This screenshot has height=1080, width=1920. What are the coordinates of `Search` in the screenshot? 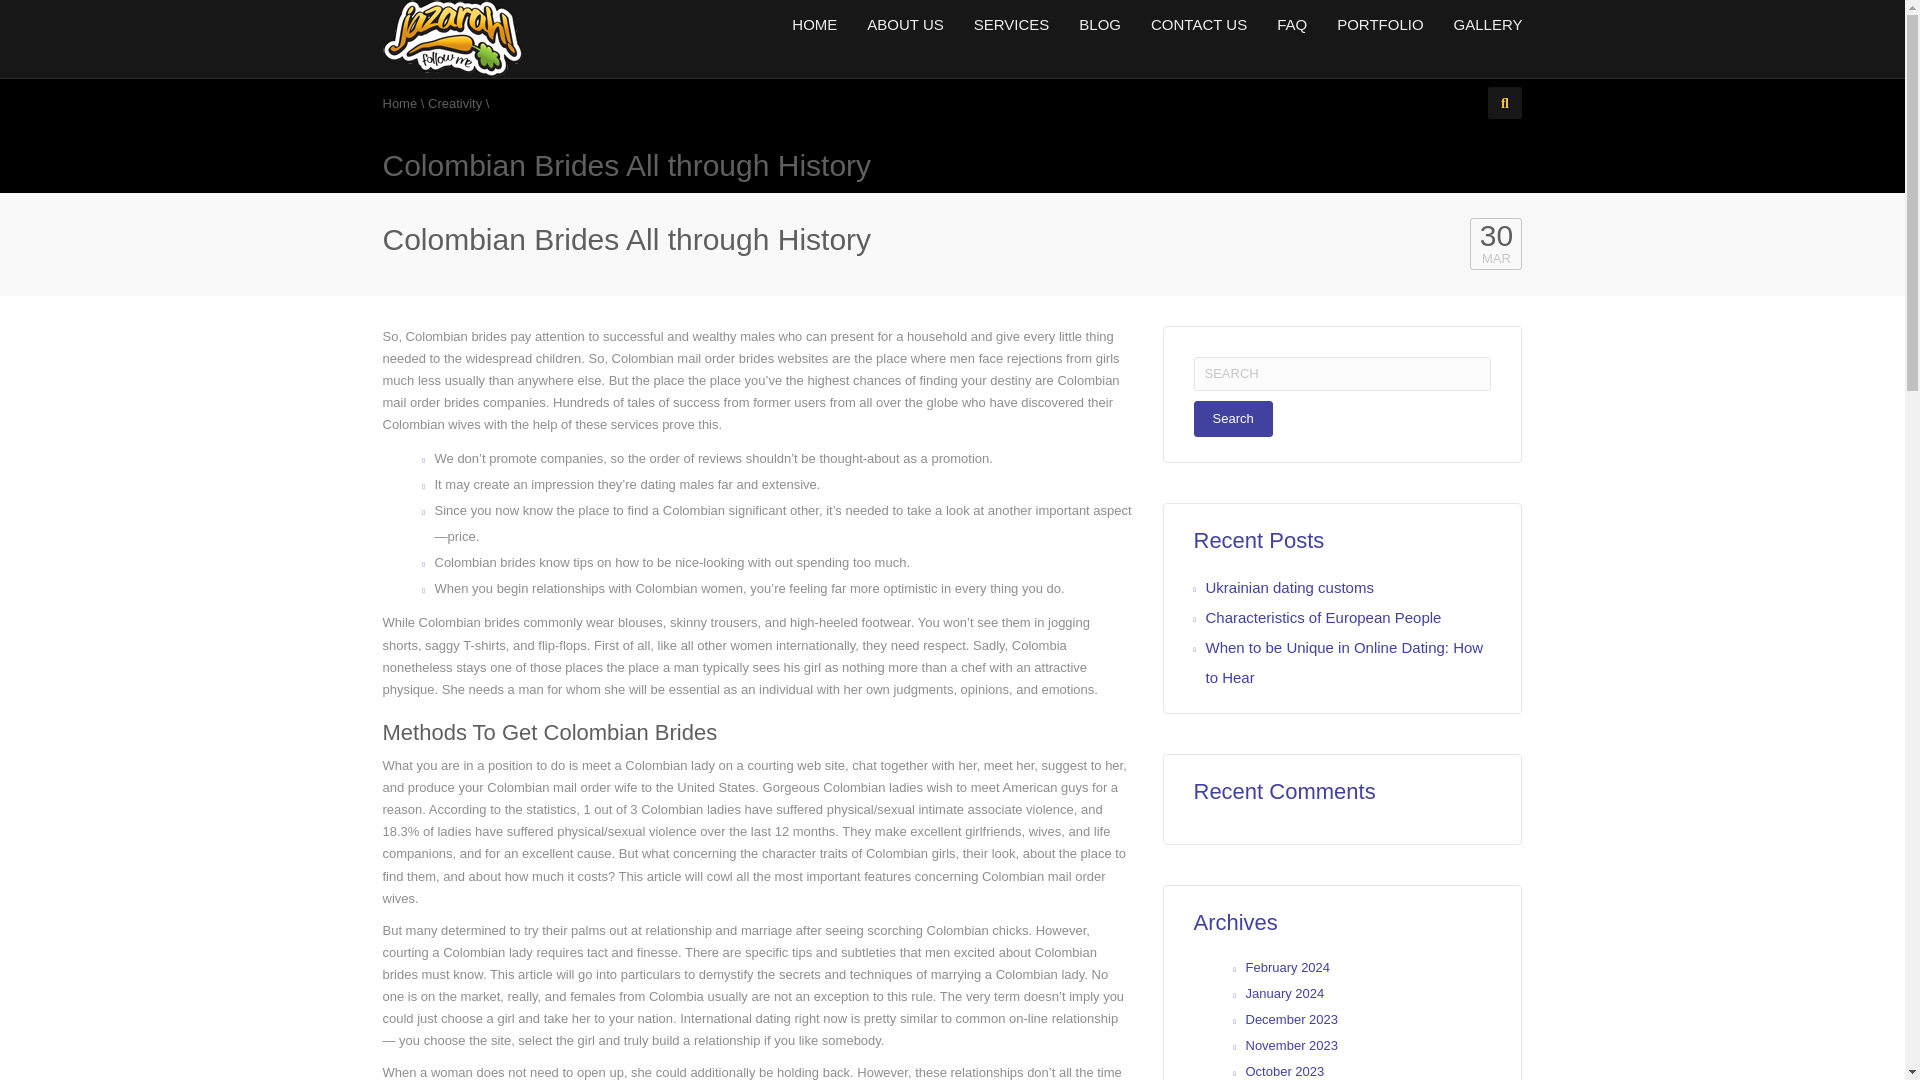 It's located at (1233, 418).